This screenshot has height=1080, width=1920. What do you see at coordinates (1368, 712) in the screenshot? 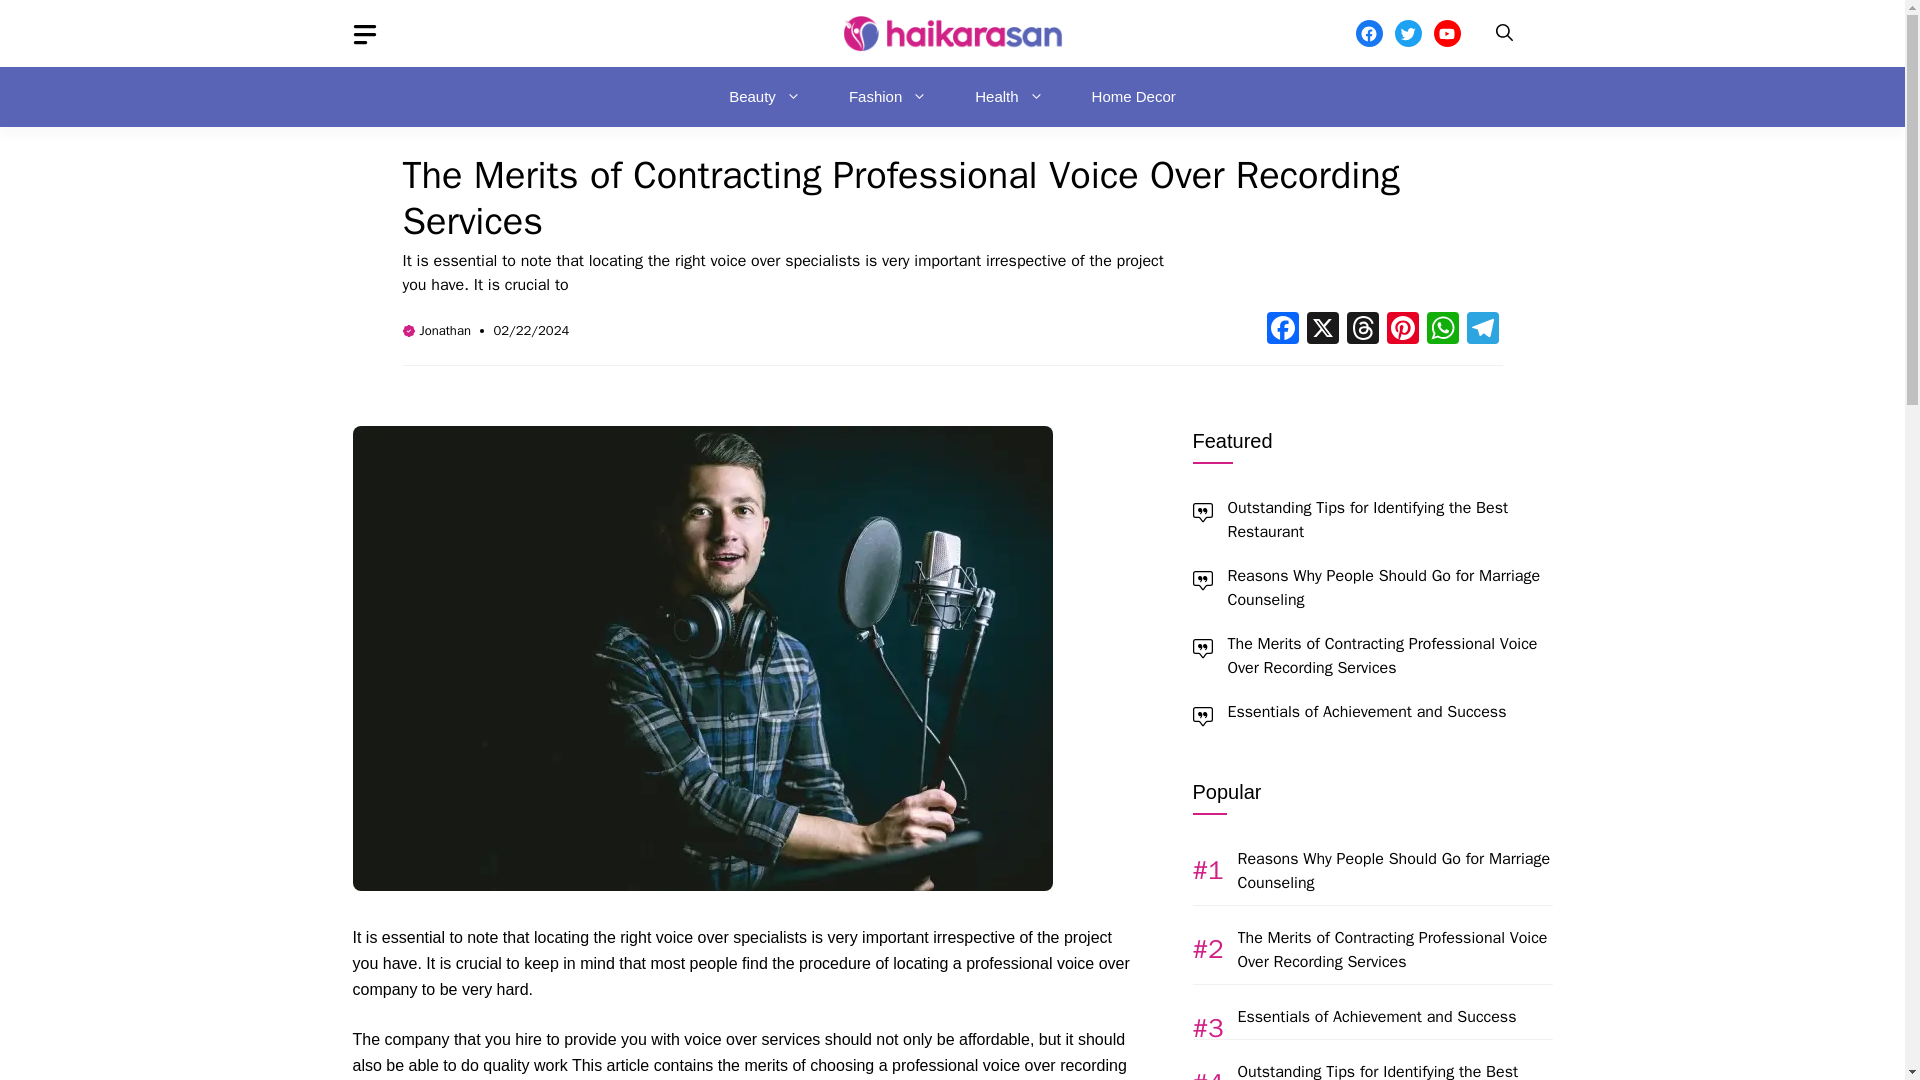
I see `Essentials of Achievement and Success` at bounding box center [1368, 712].